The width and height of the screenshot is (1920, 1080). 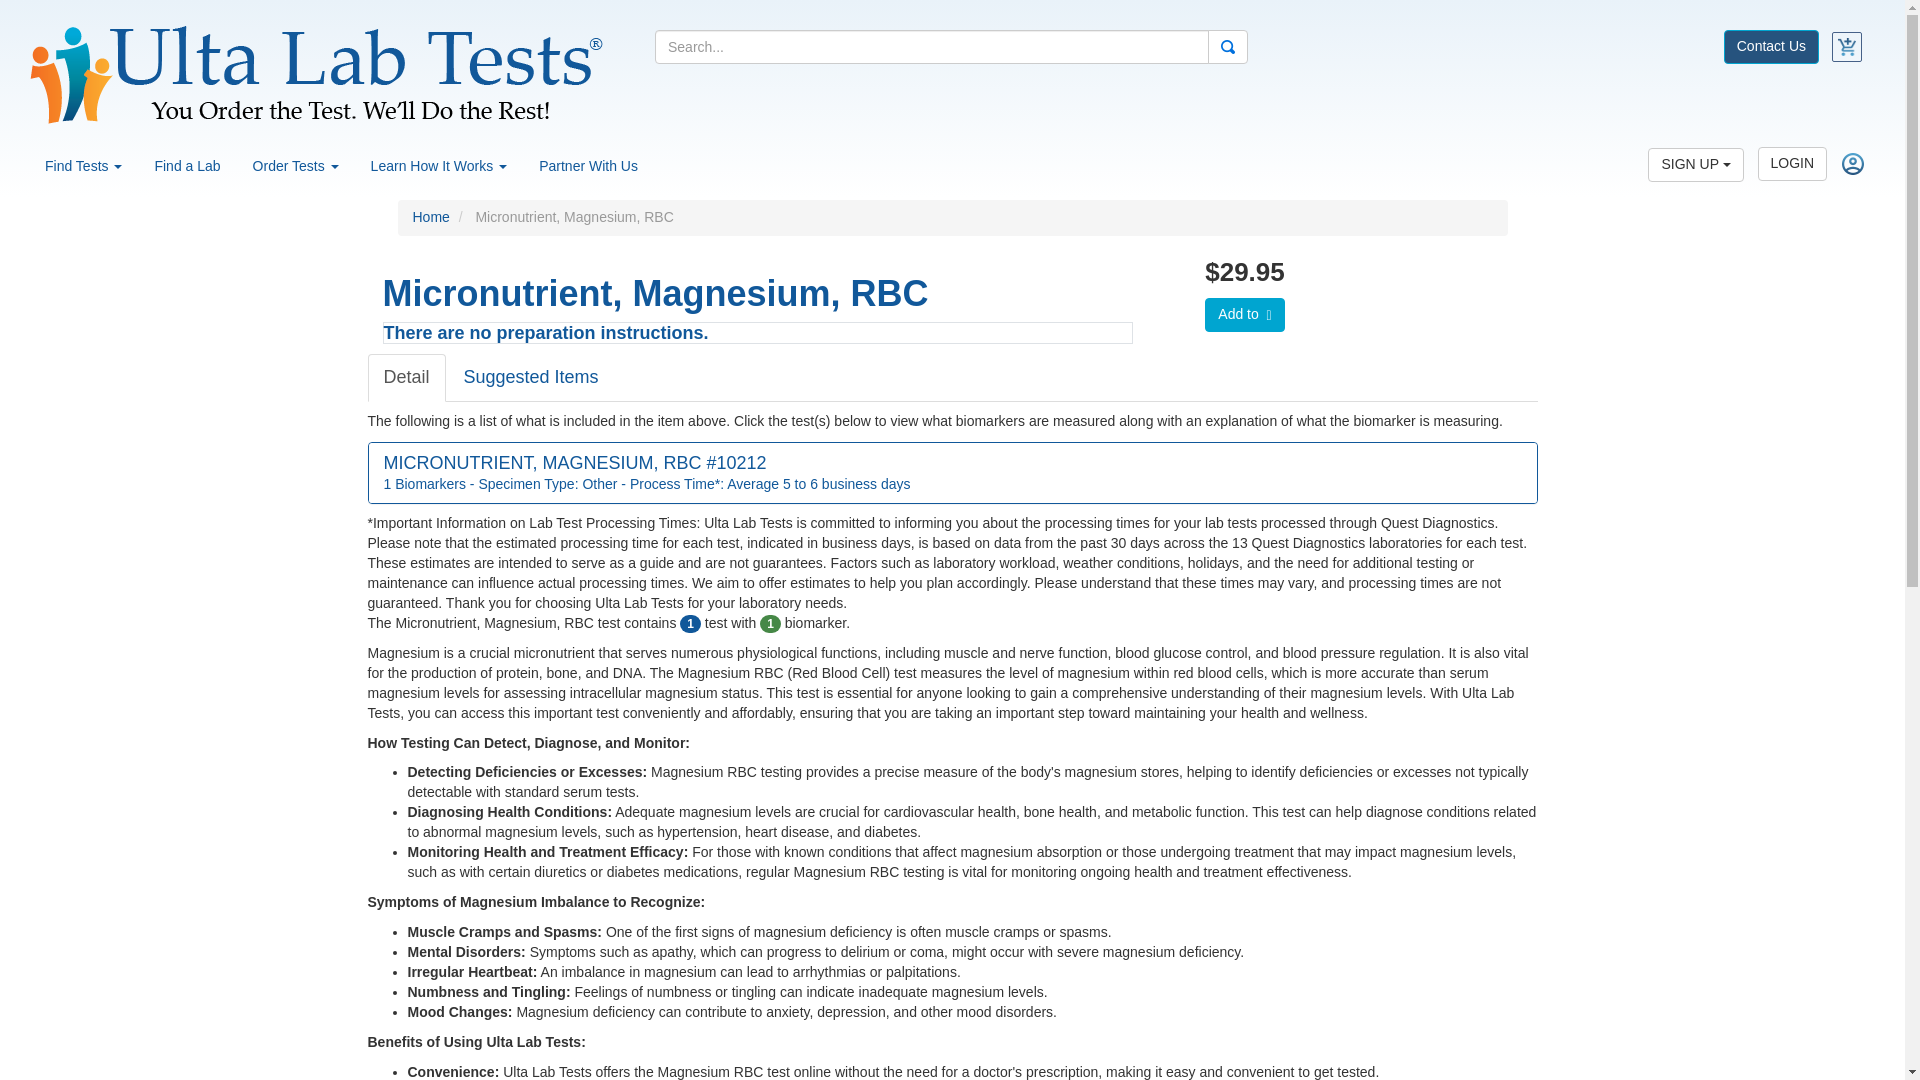 What do you see at coordinates (1771, 44) in the screenshot?
I see `Contact Us` at bounding box center [1771, 44].